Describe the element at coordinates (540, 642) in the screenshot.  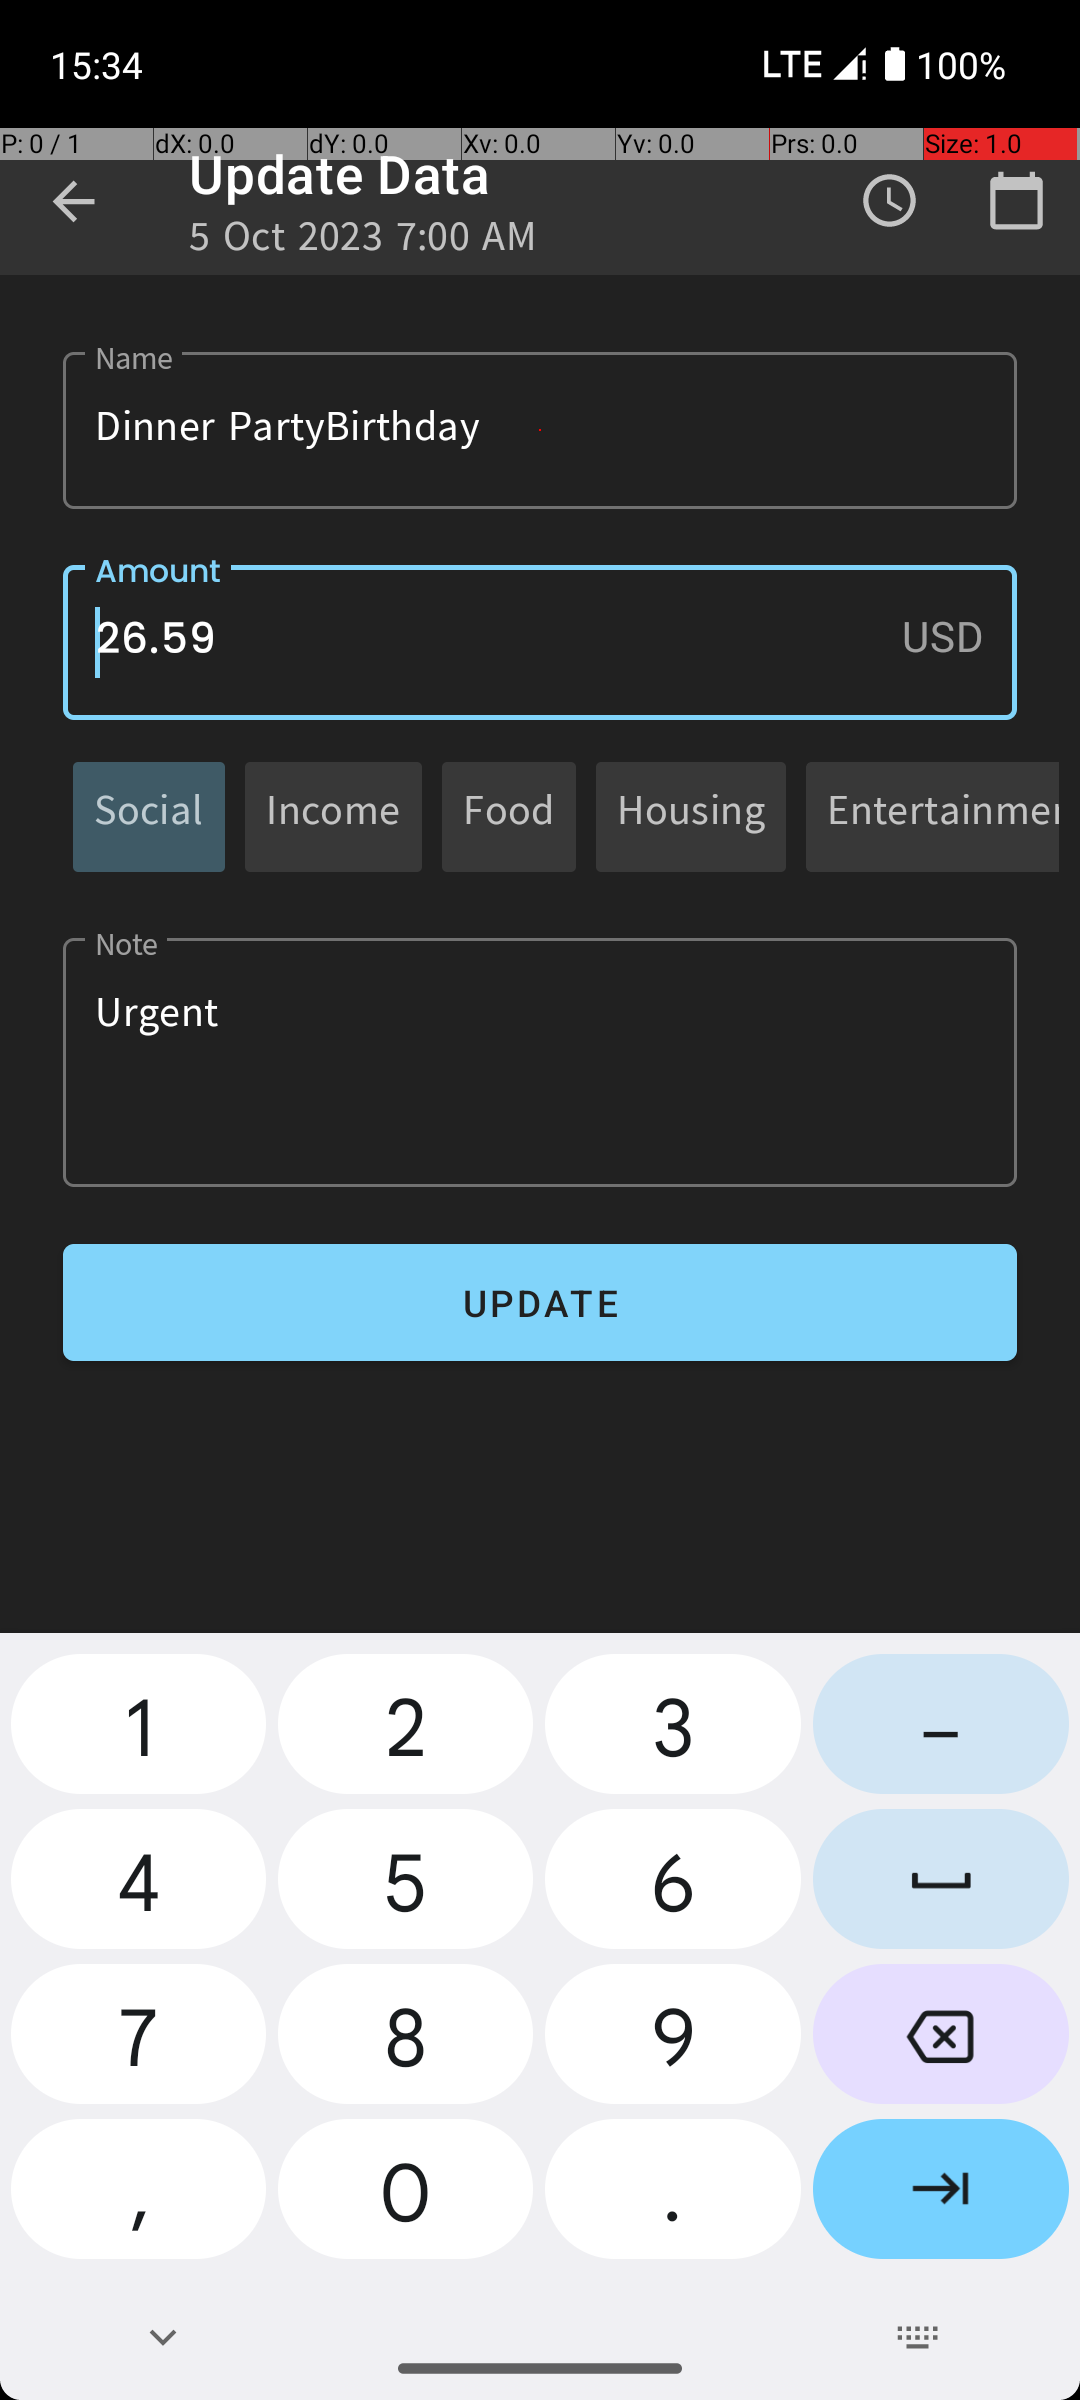
I see `26.59` at that location.